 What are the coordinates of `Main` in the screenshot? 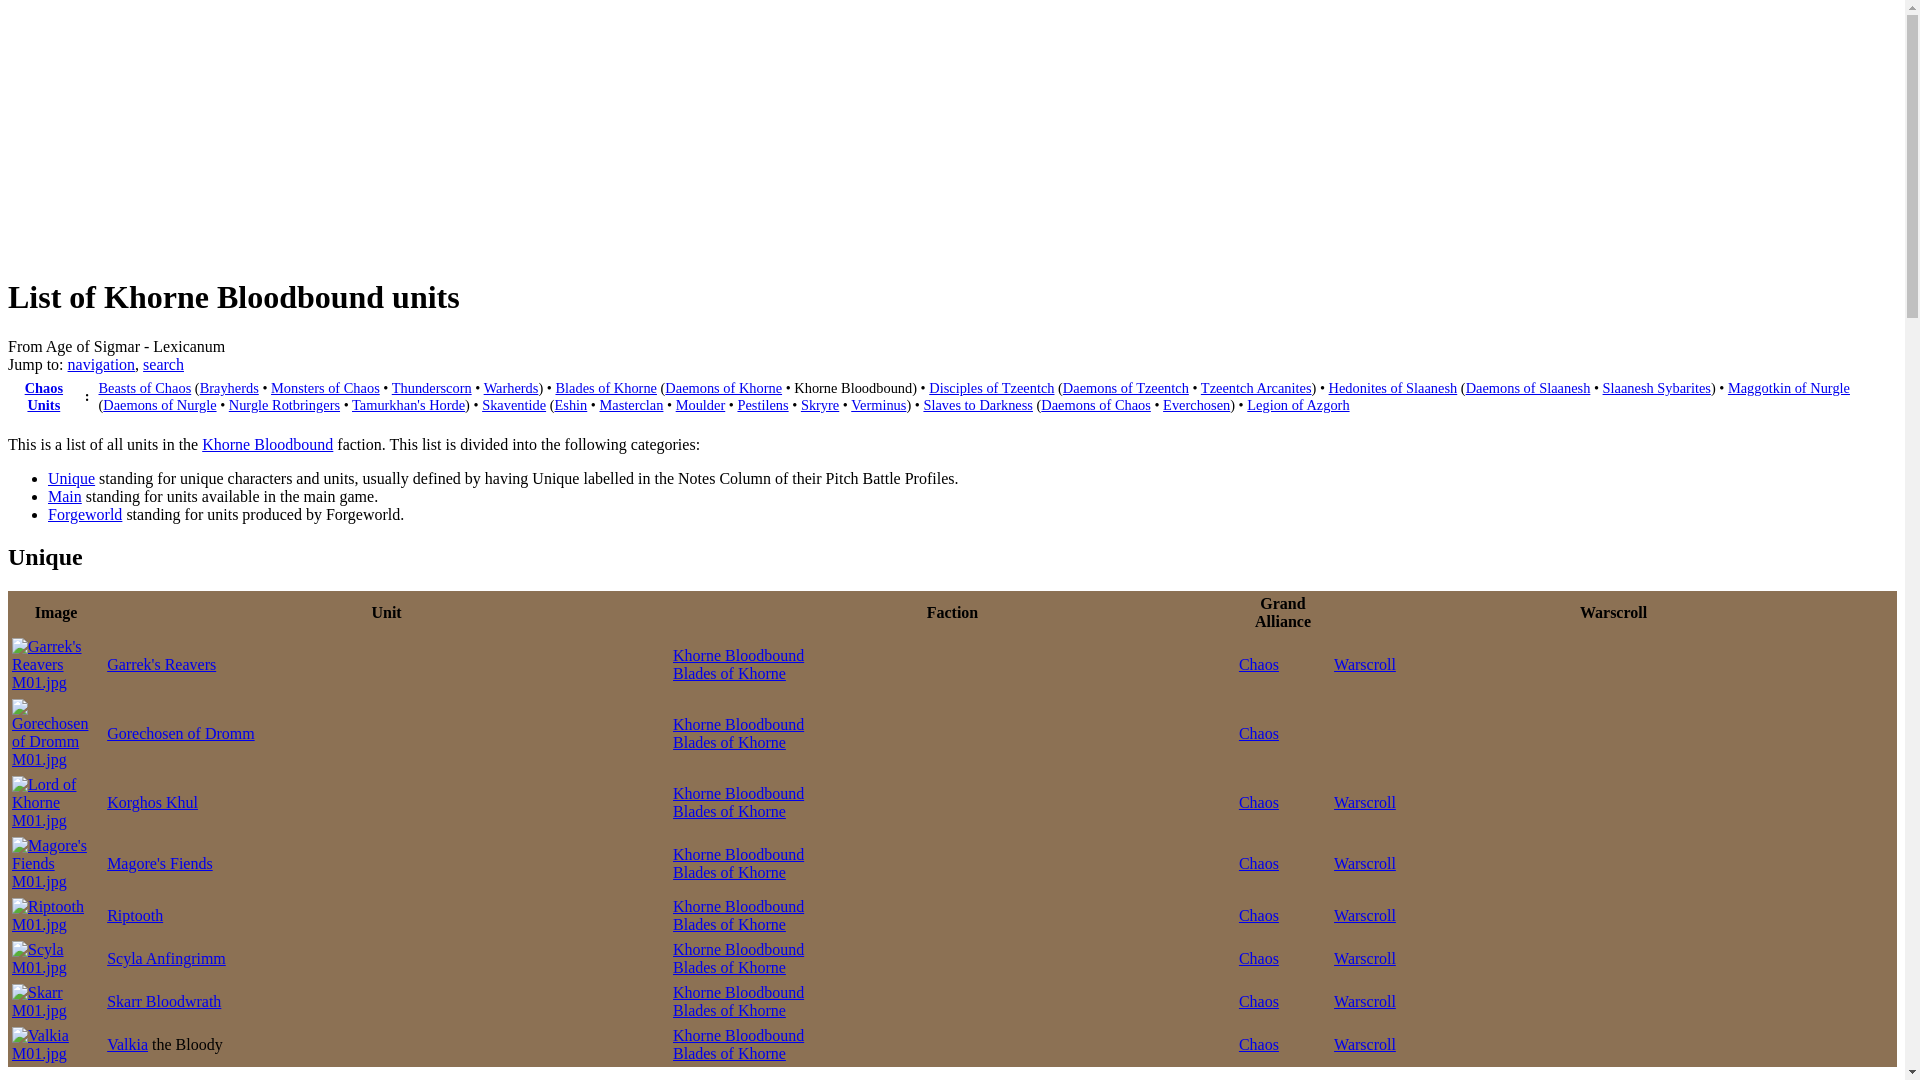 It's located at (65, 496).